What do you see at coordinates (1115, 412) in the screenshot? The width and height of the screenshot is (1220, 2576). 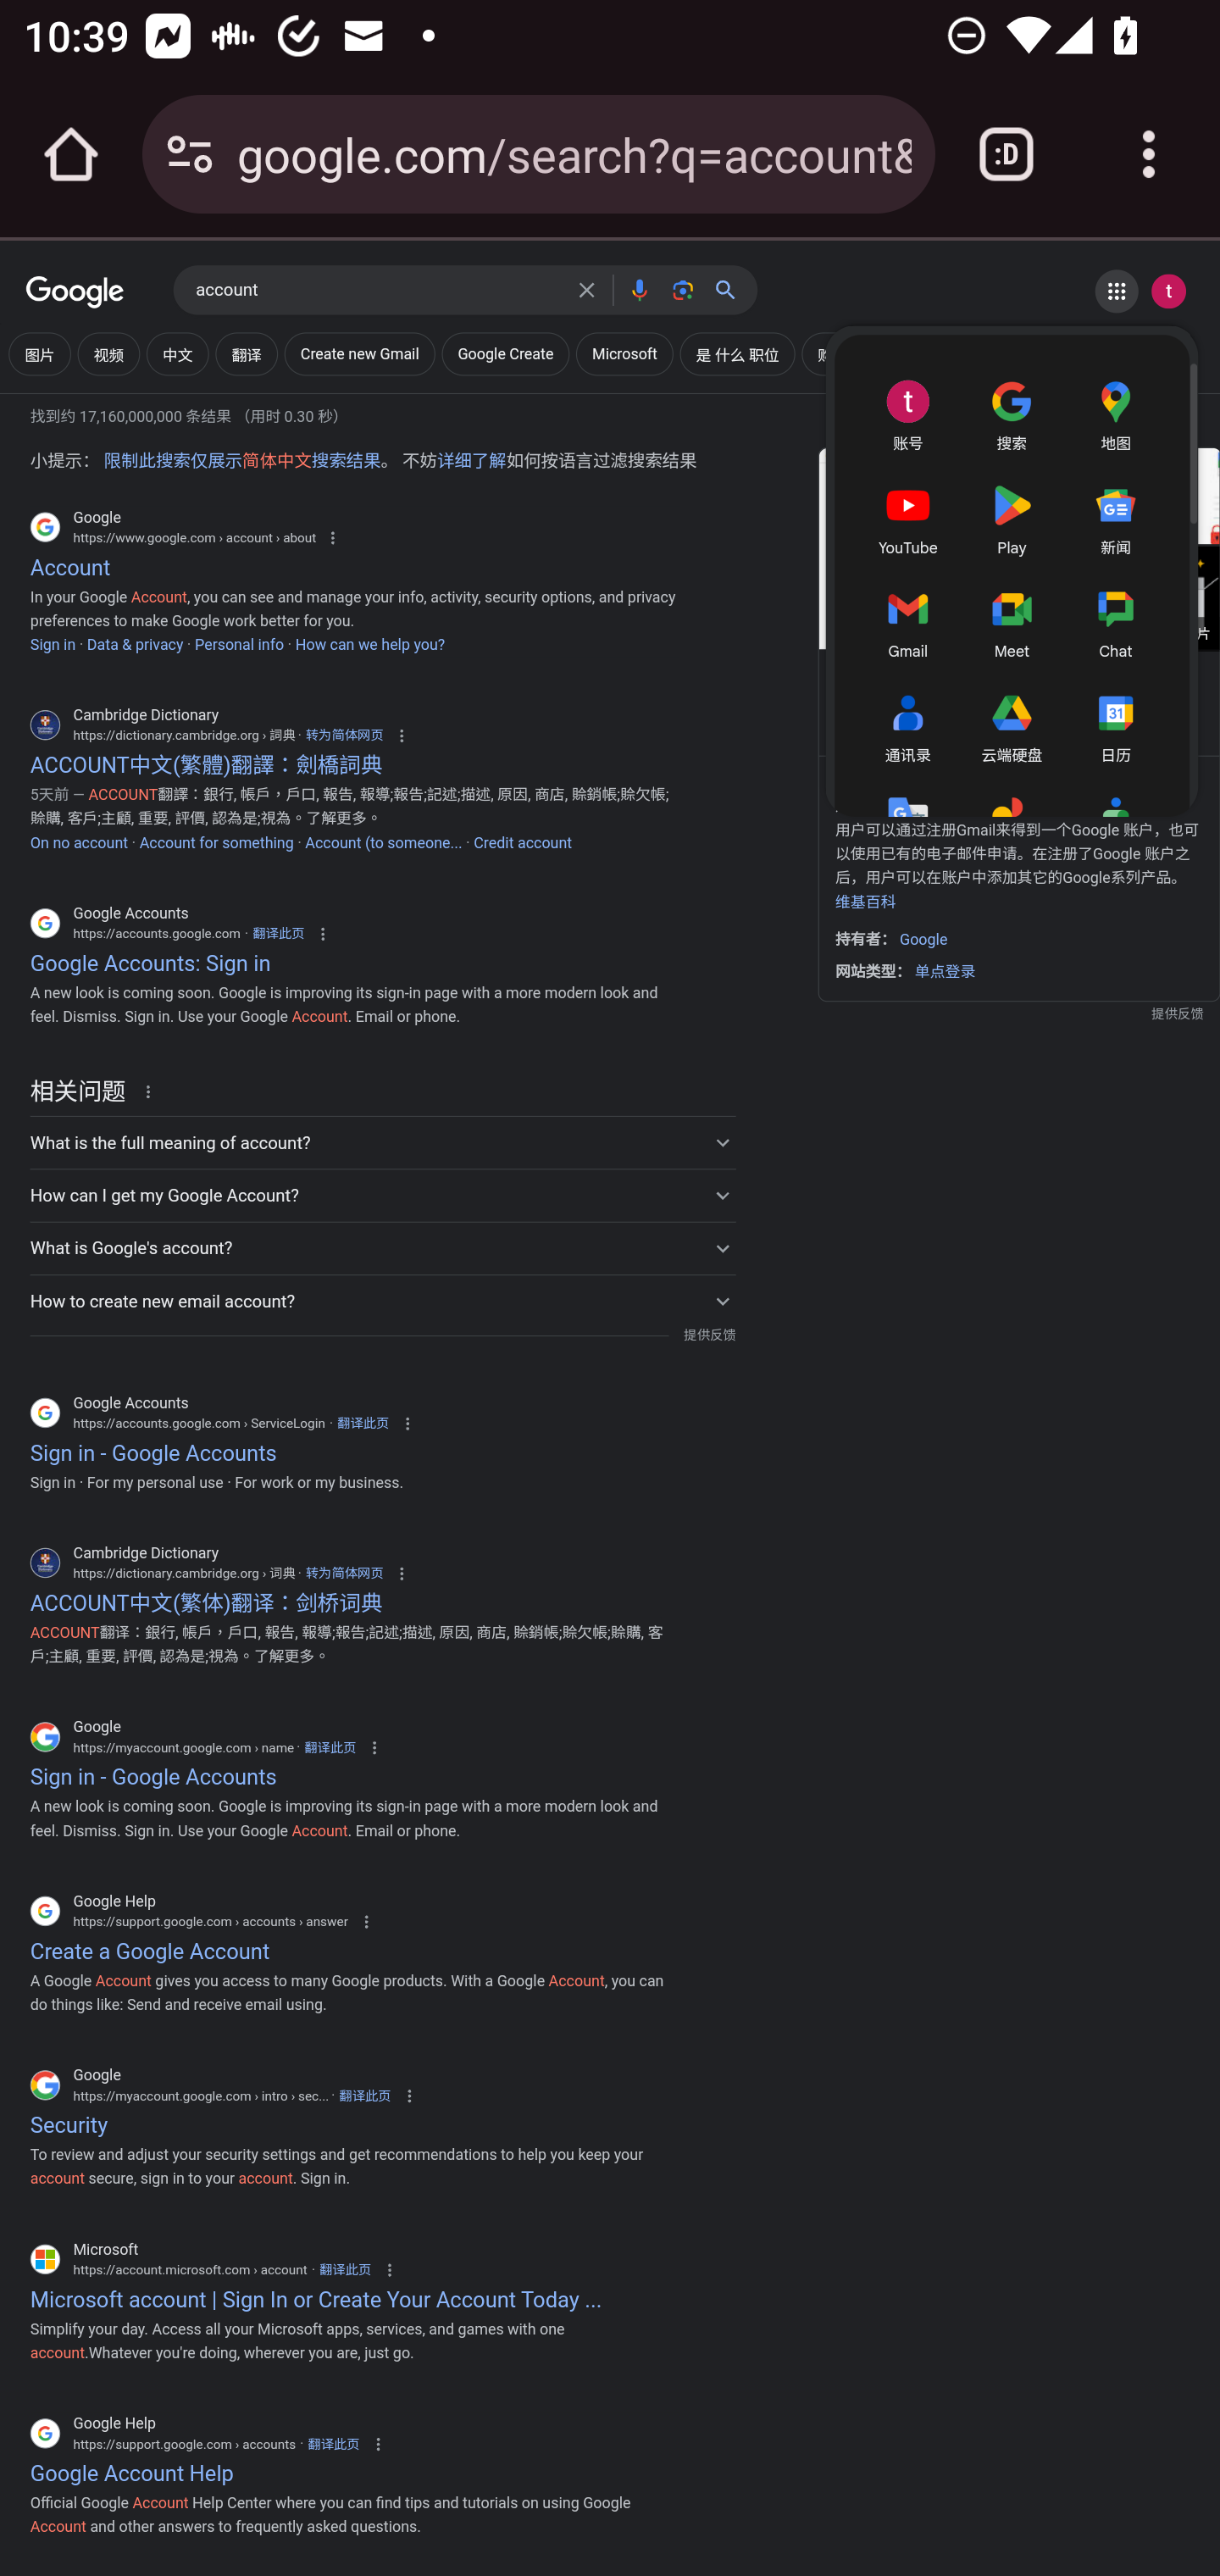 I see `地图` at bounding box center [1115, 412].